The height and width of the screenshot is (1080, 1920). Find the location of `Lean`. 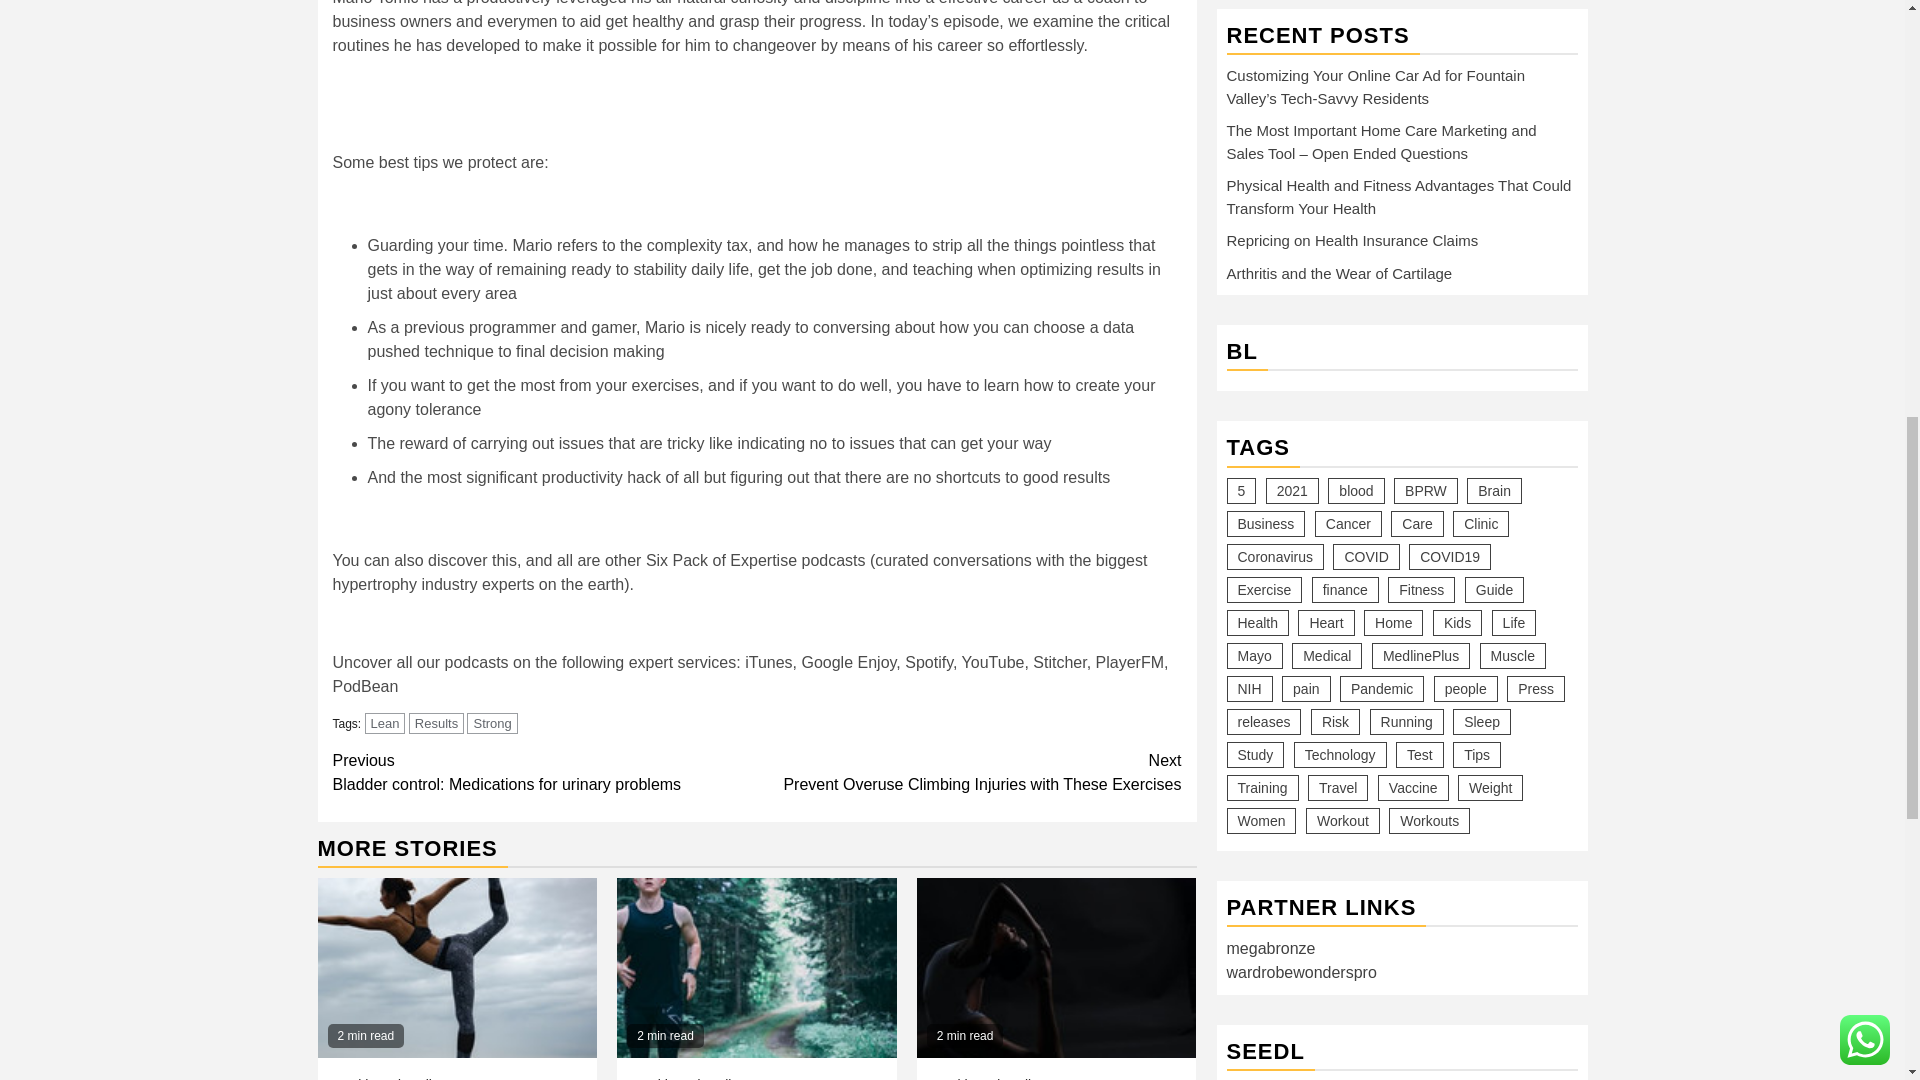

Lean is located at coordinates (384, 723).